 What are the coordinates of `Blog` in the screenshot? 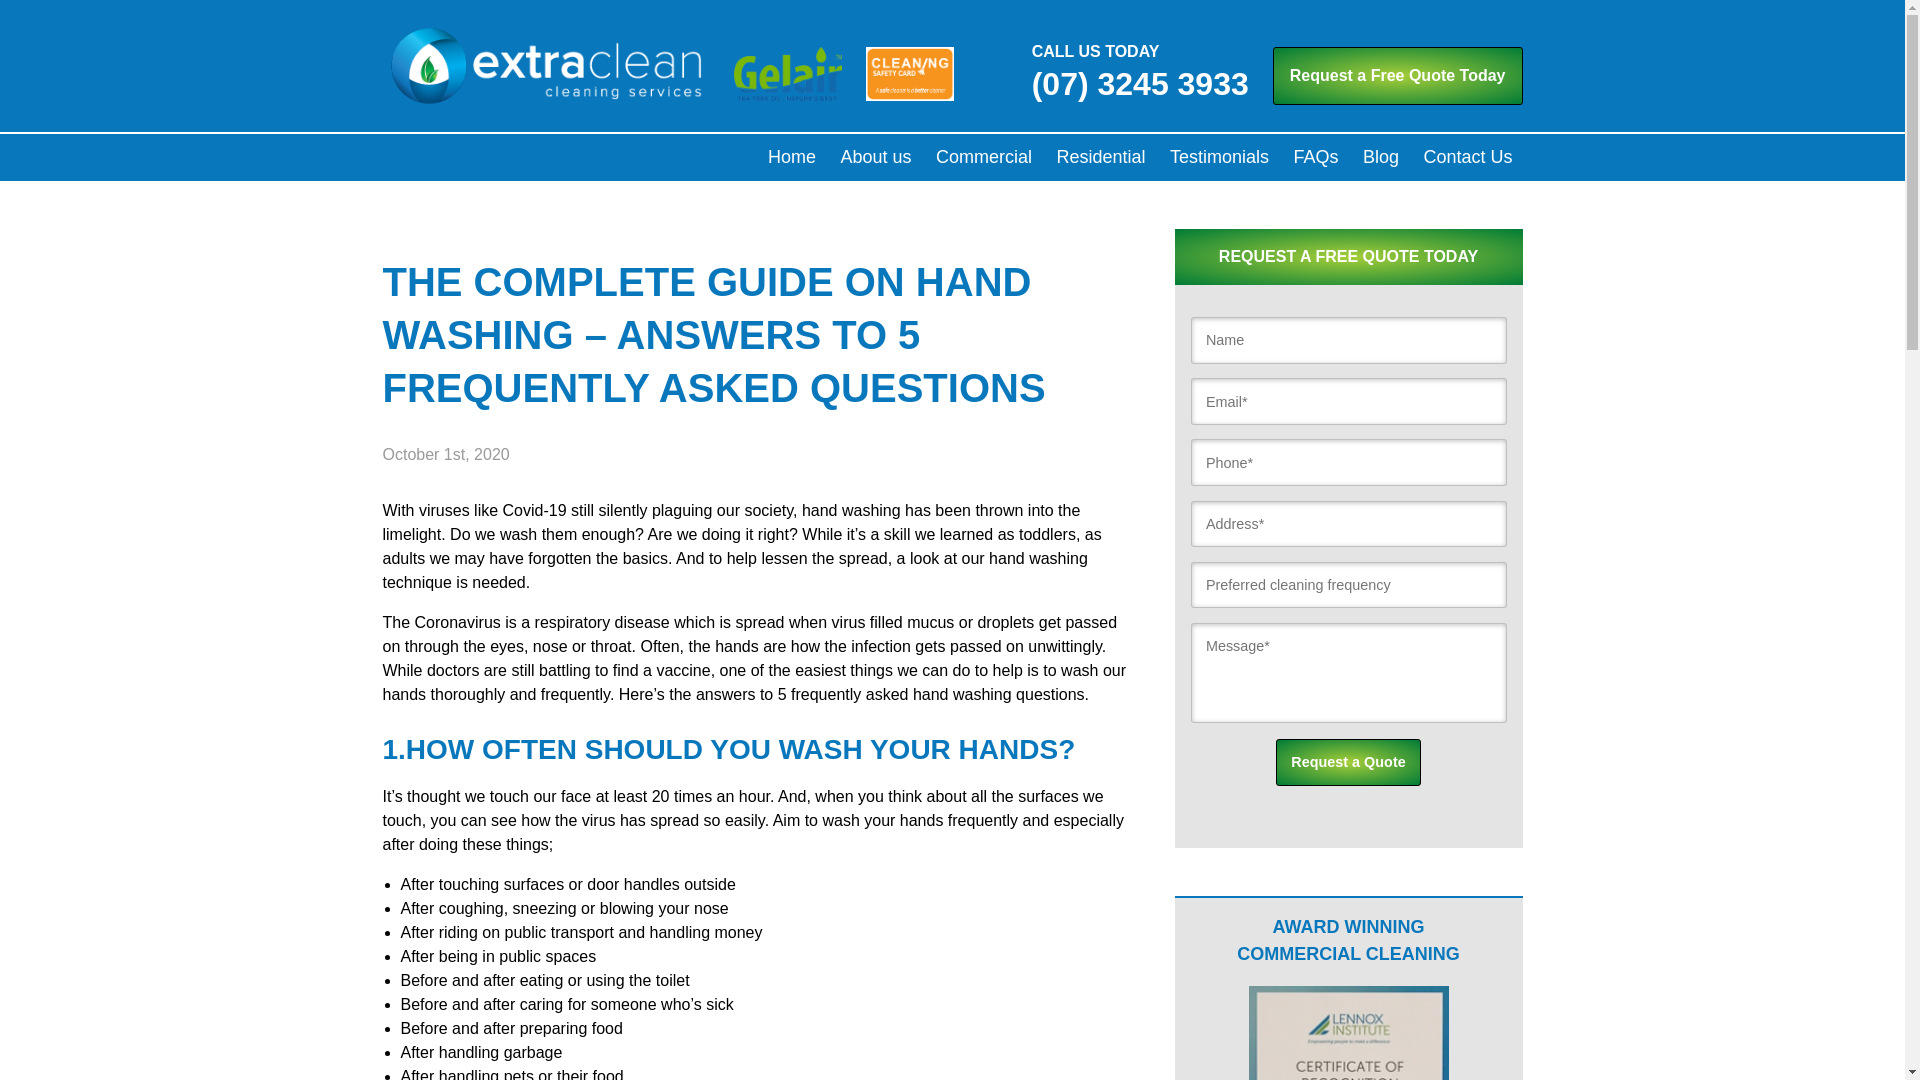 It's located at (1381, 158).